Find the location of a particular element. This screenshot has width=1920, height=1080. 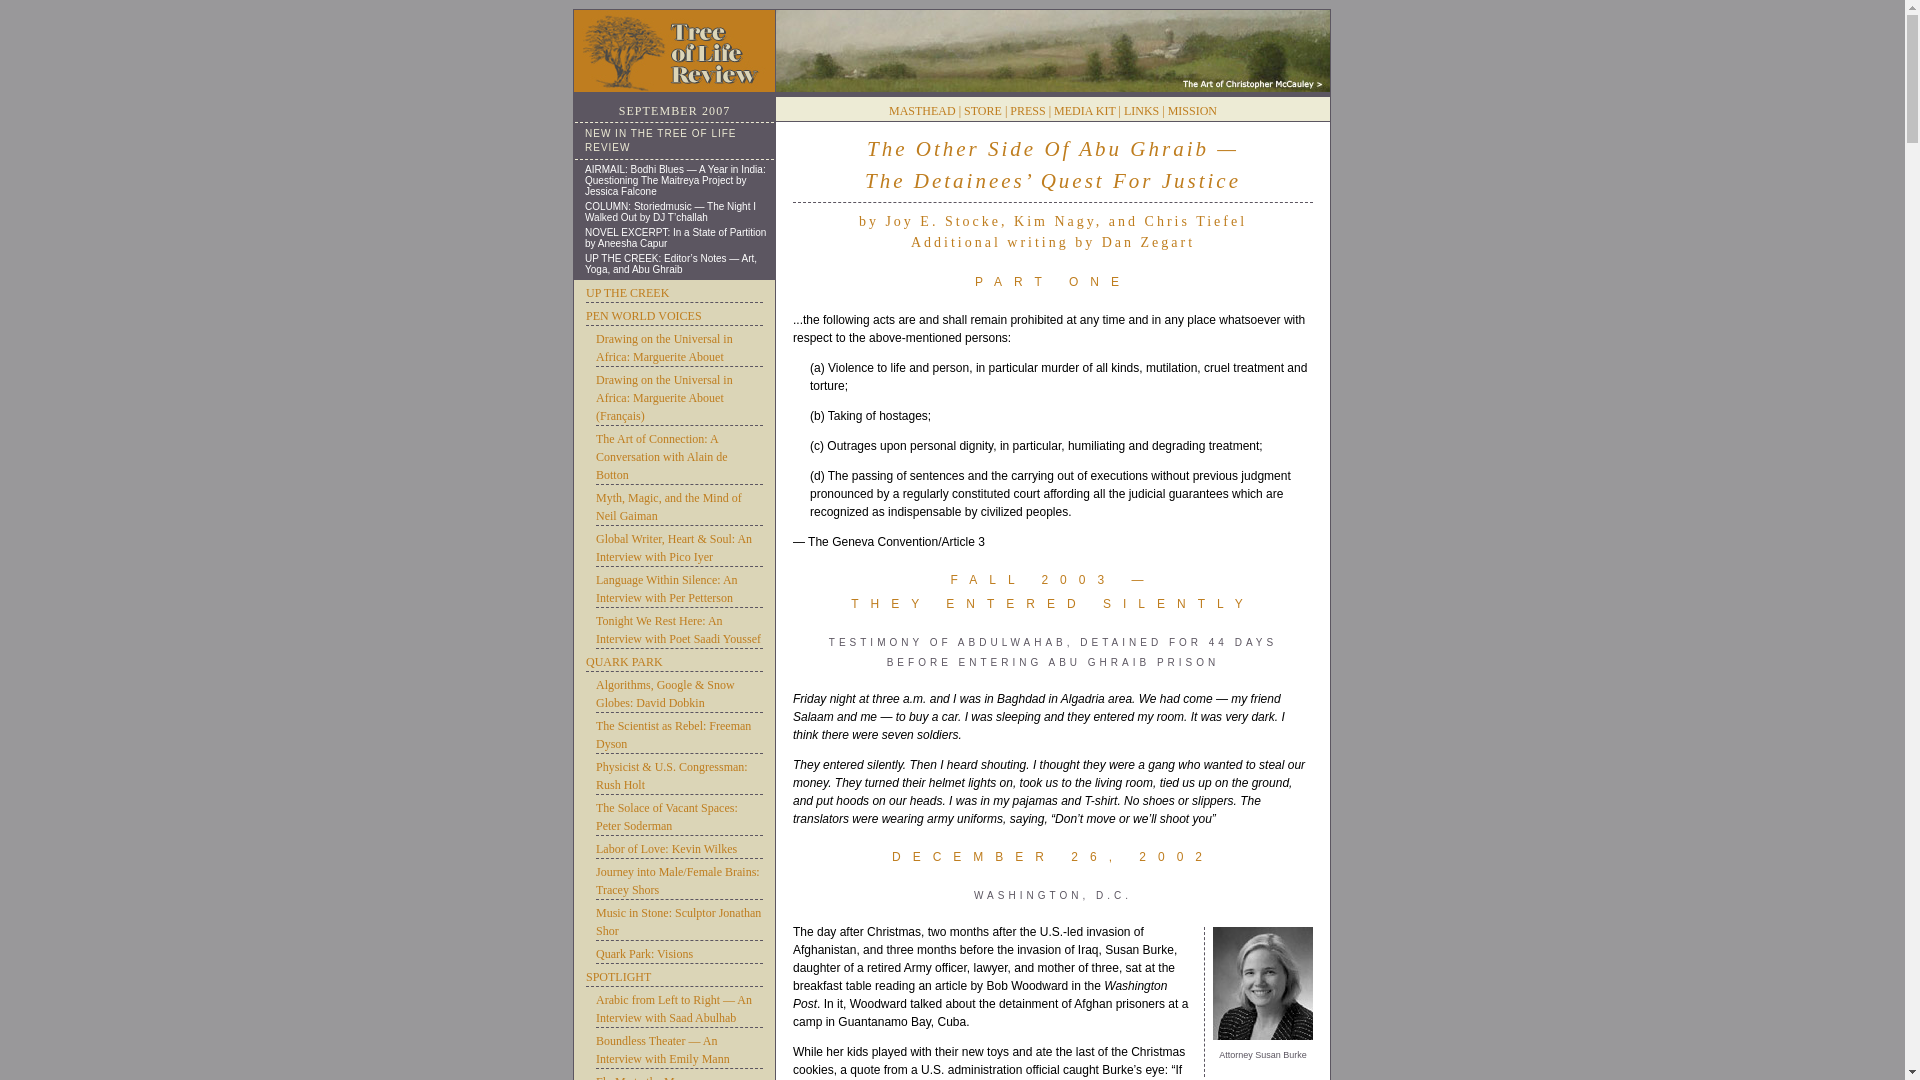

Labor of Love: Kevin Wilkes is located at coordinates (678, 849).